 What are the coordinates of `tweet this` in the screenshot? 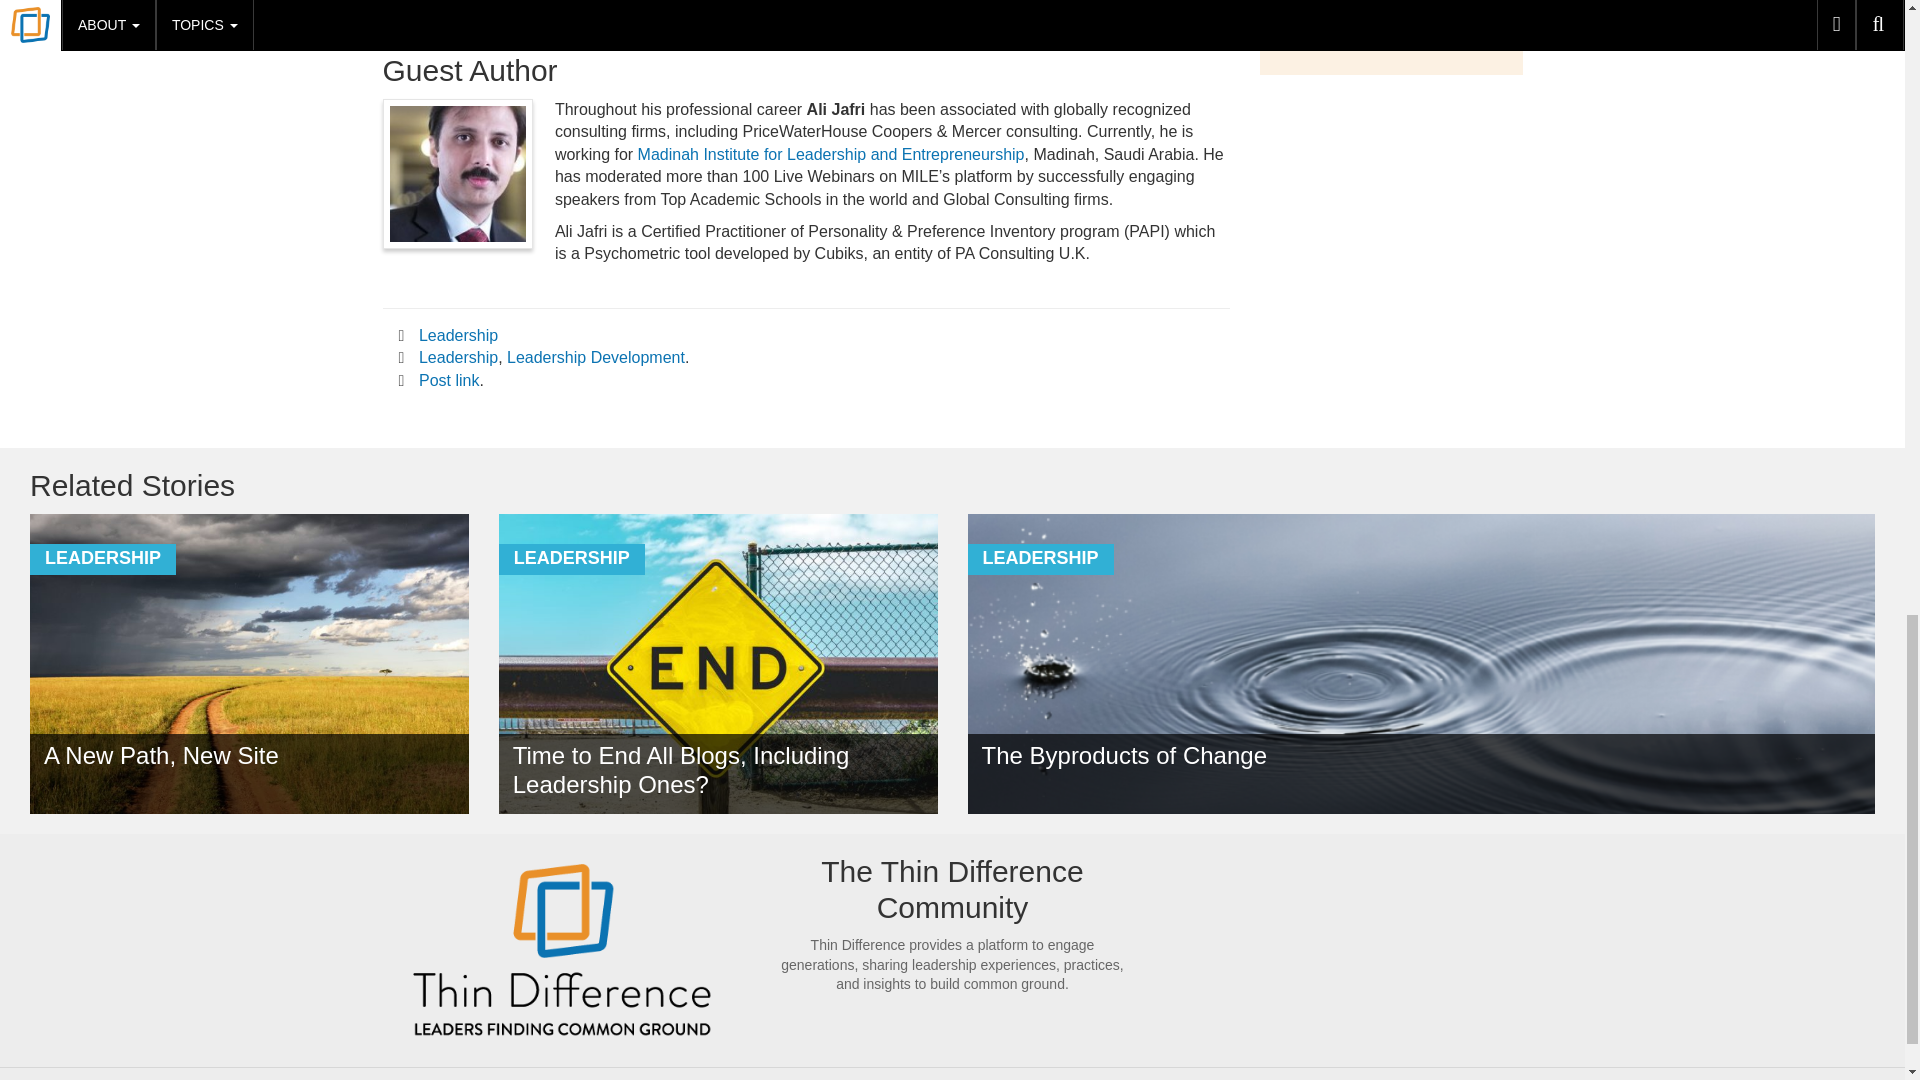 It's located at (786, 21).